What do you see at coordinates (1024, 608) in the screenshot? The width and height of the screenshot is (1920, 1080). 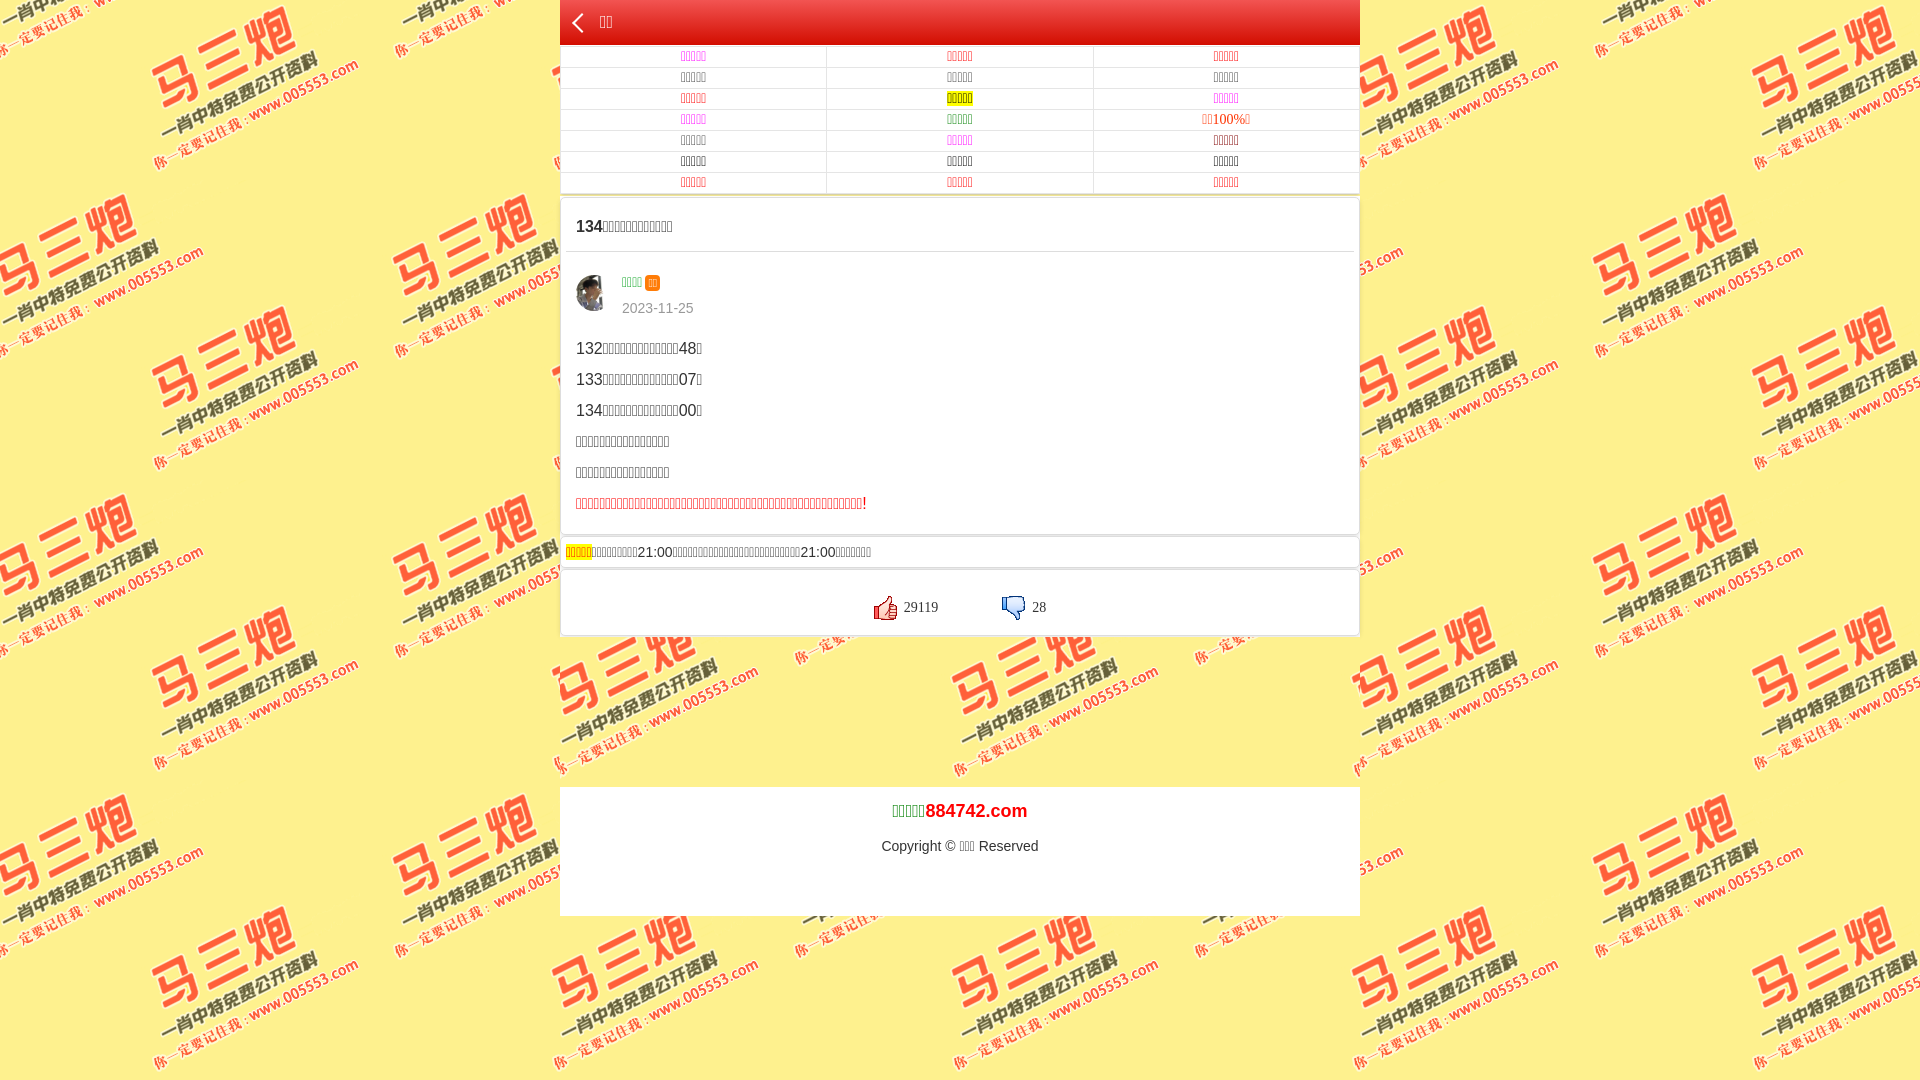 I see `28` at bounding box center [1024, 608].